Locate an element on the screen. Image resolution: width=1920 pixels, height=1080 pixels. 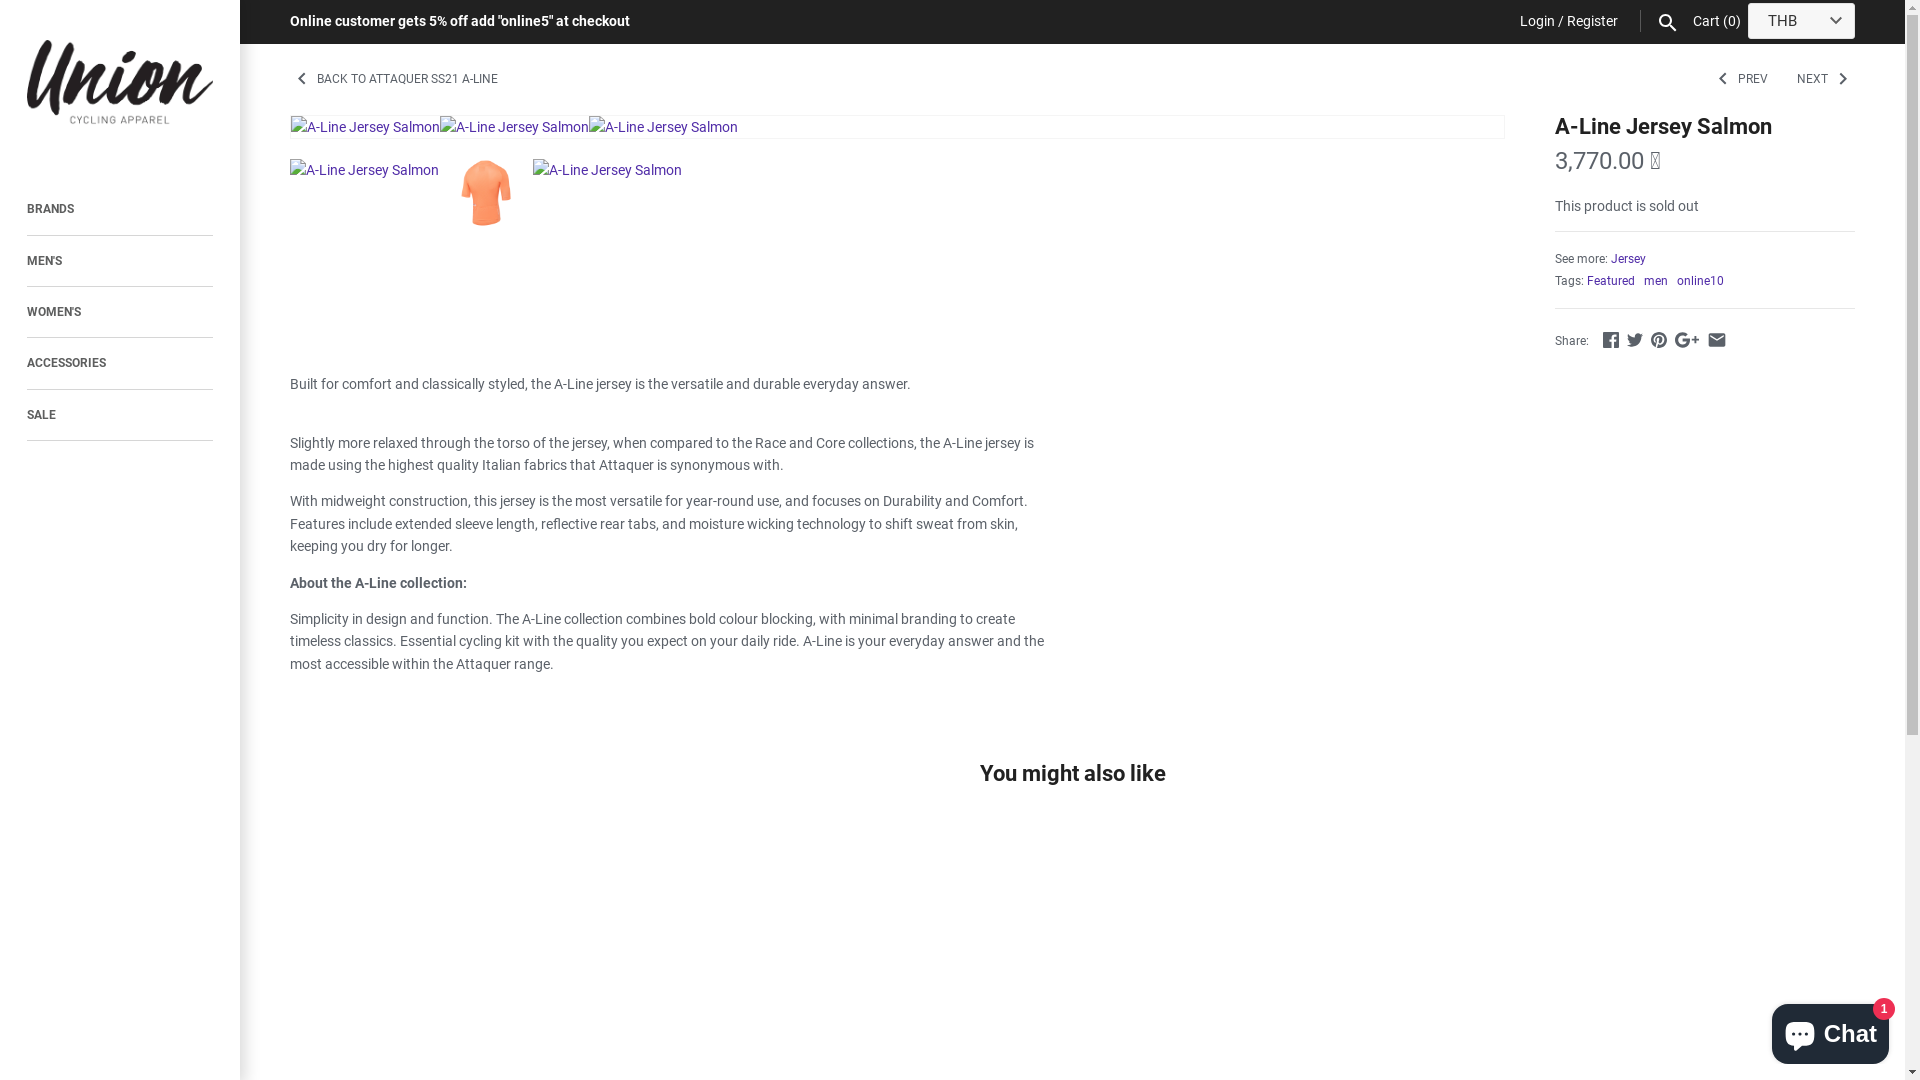
A-Line Jersey Salmon is located at coordinates (366, 127).